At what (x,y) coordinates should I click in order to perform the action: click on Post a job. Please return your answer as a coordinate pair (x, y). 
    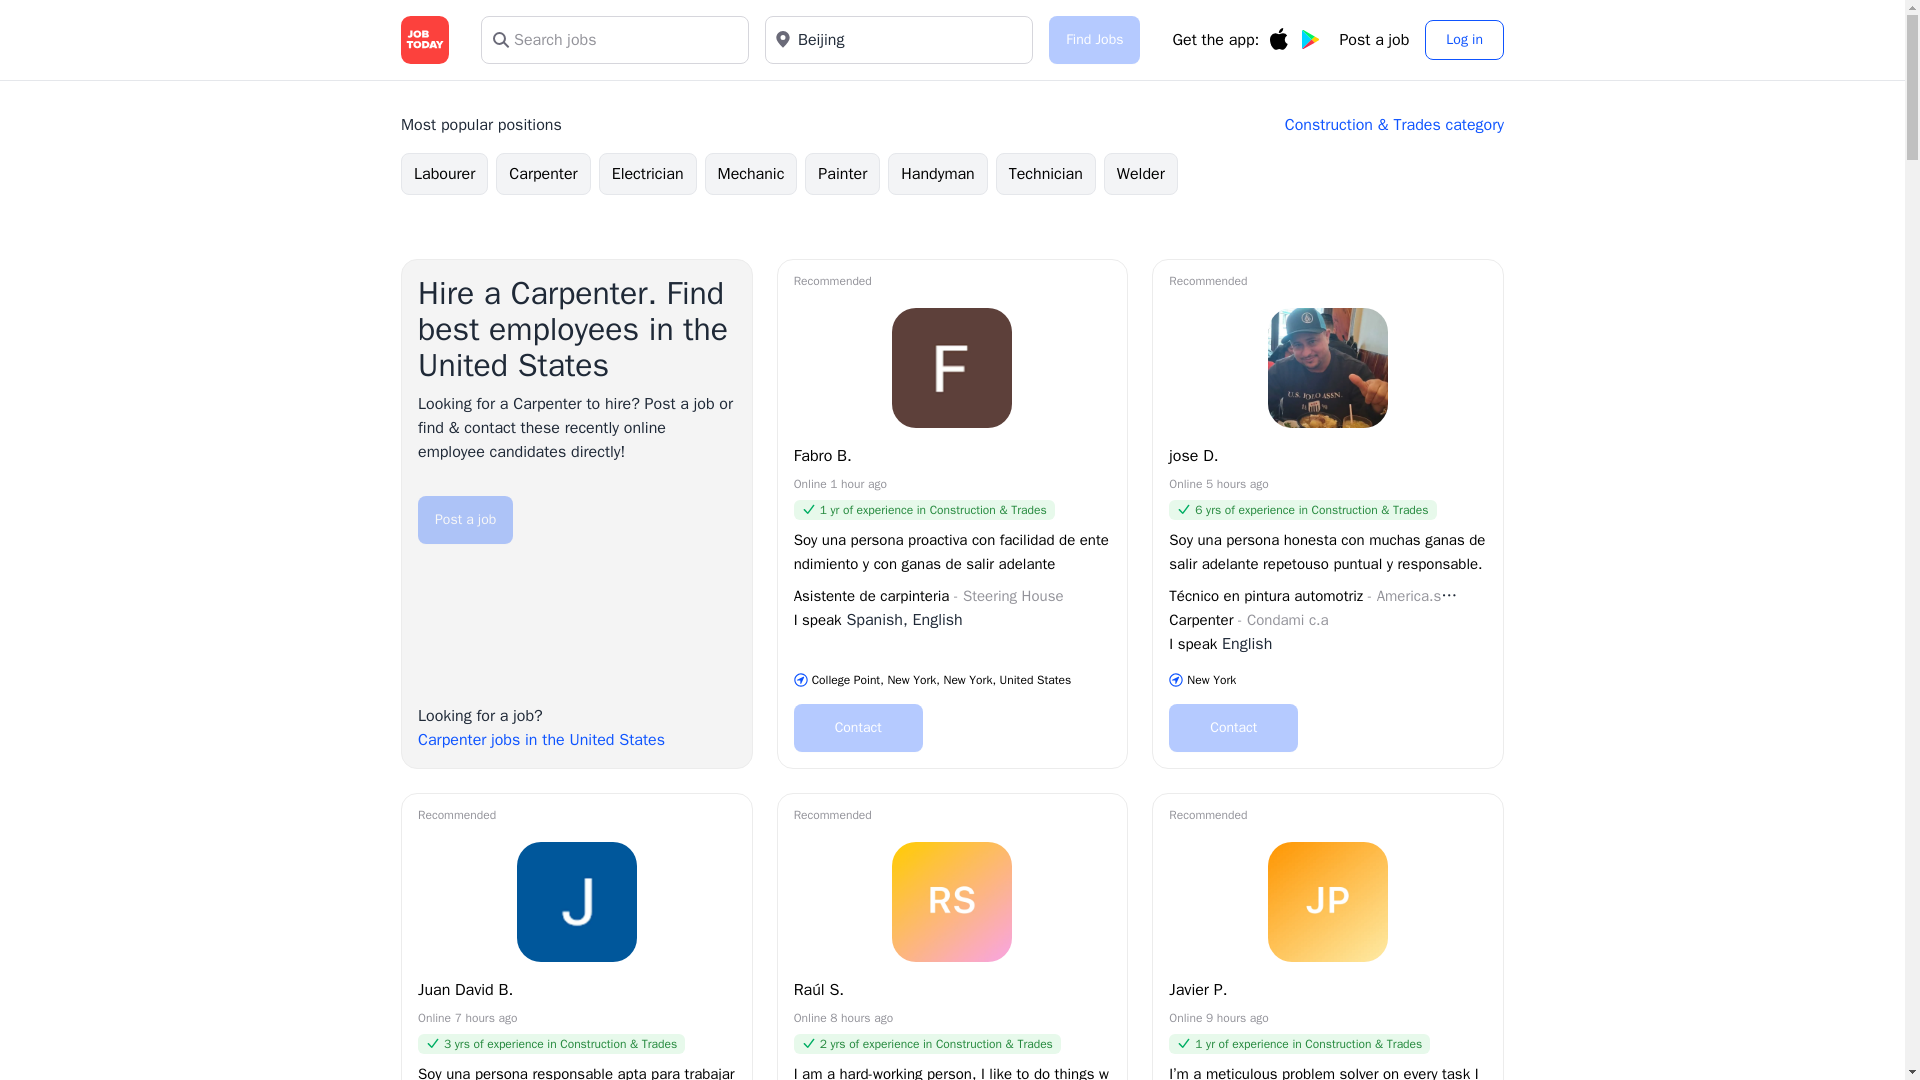
    Looking at the image, I should click on (465, 520).